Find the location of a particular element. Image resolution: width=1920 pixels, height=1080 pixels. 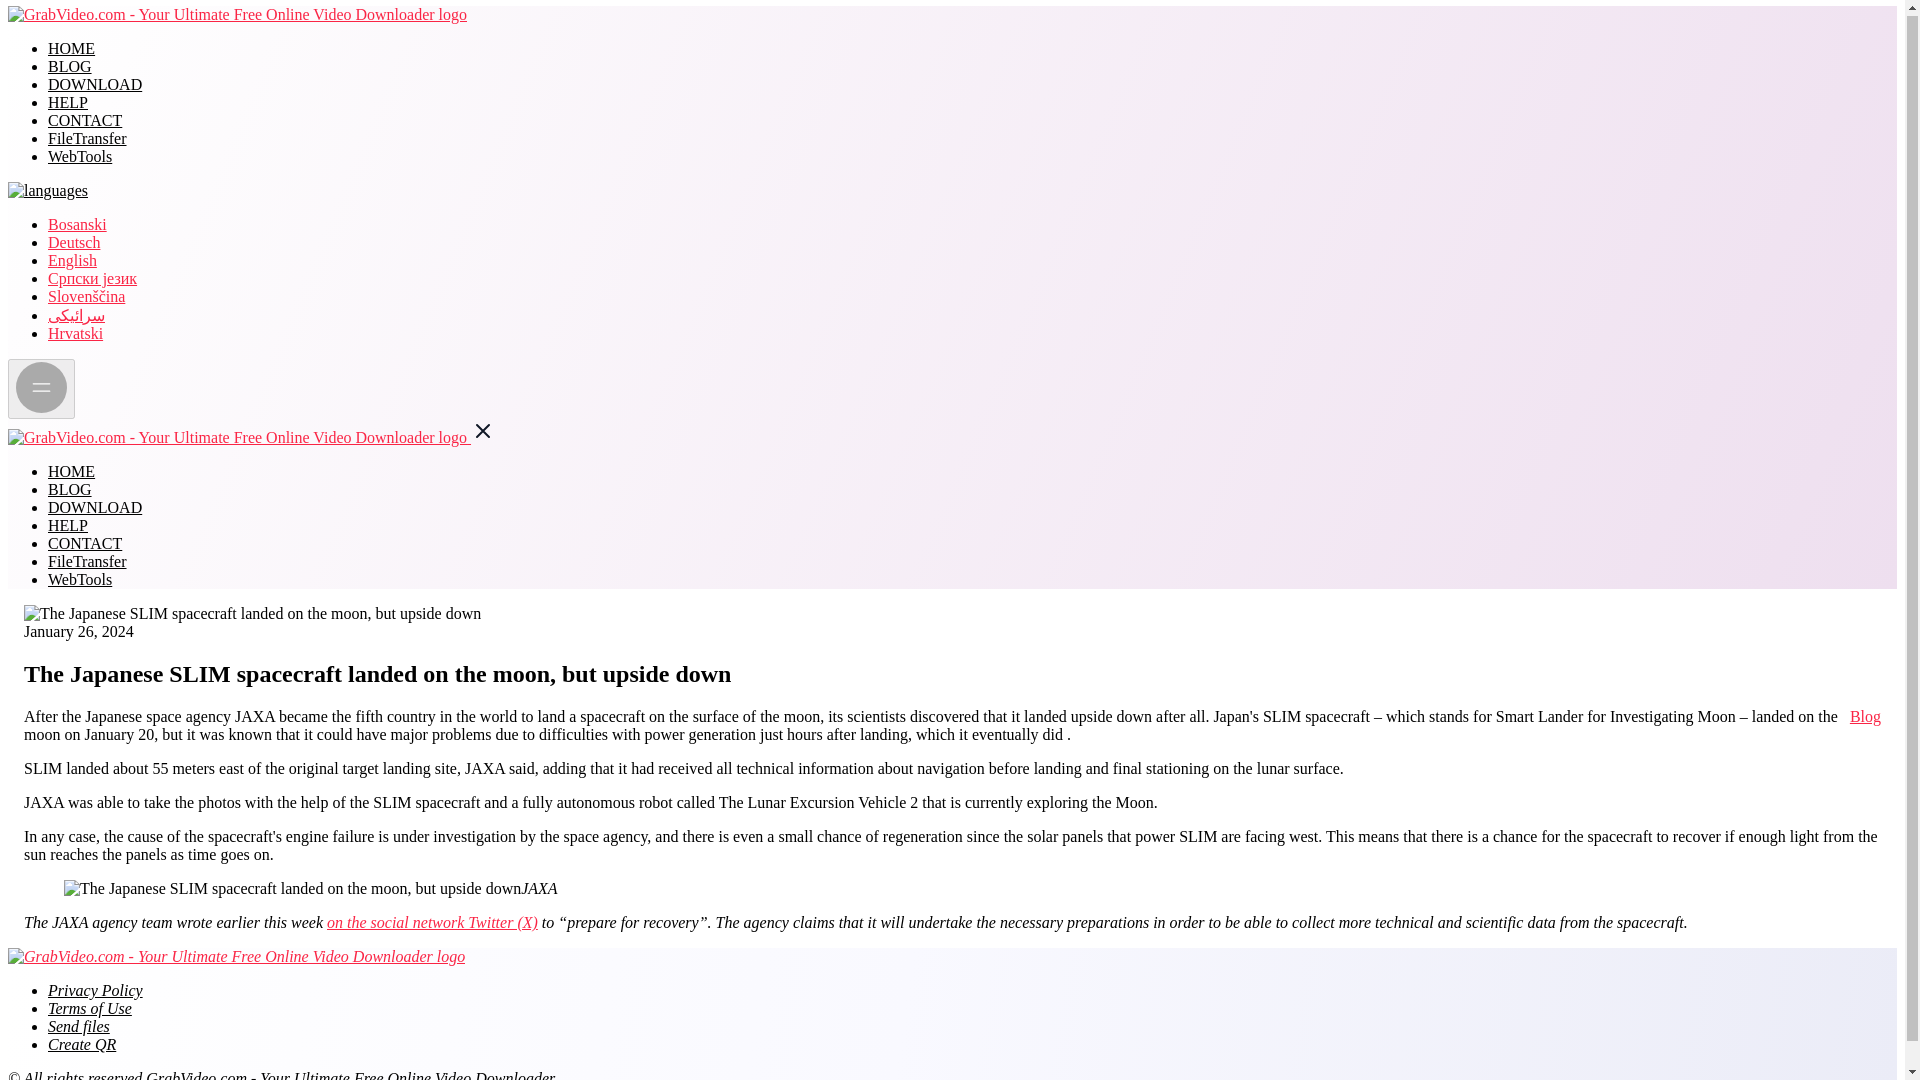

CONTACT is located at coordinates (85, 120).